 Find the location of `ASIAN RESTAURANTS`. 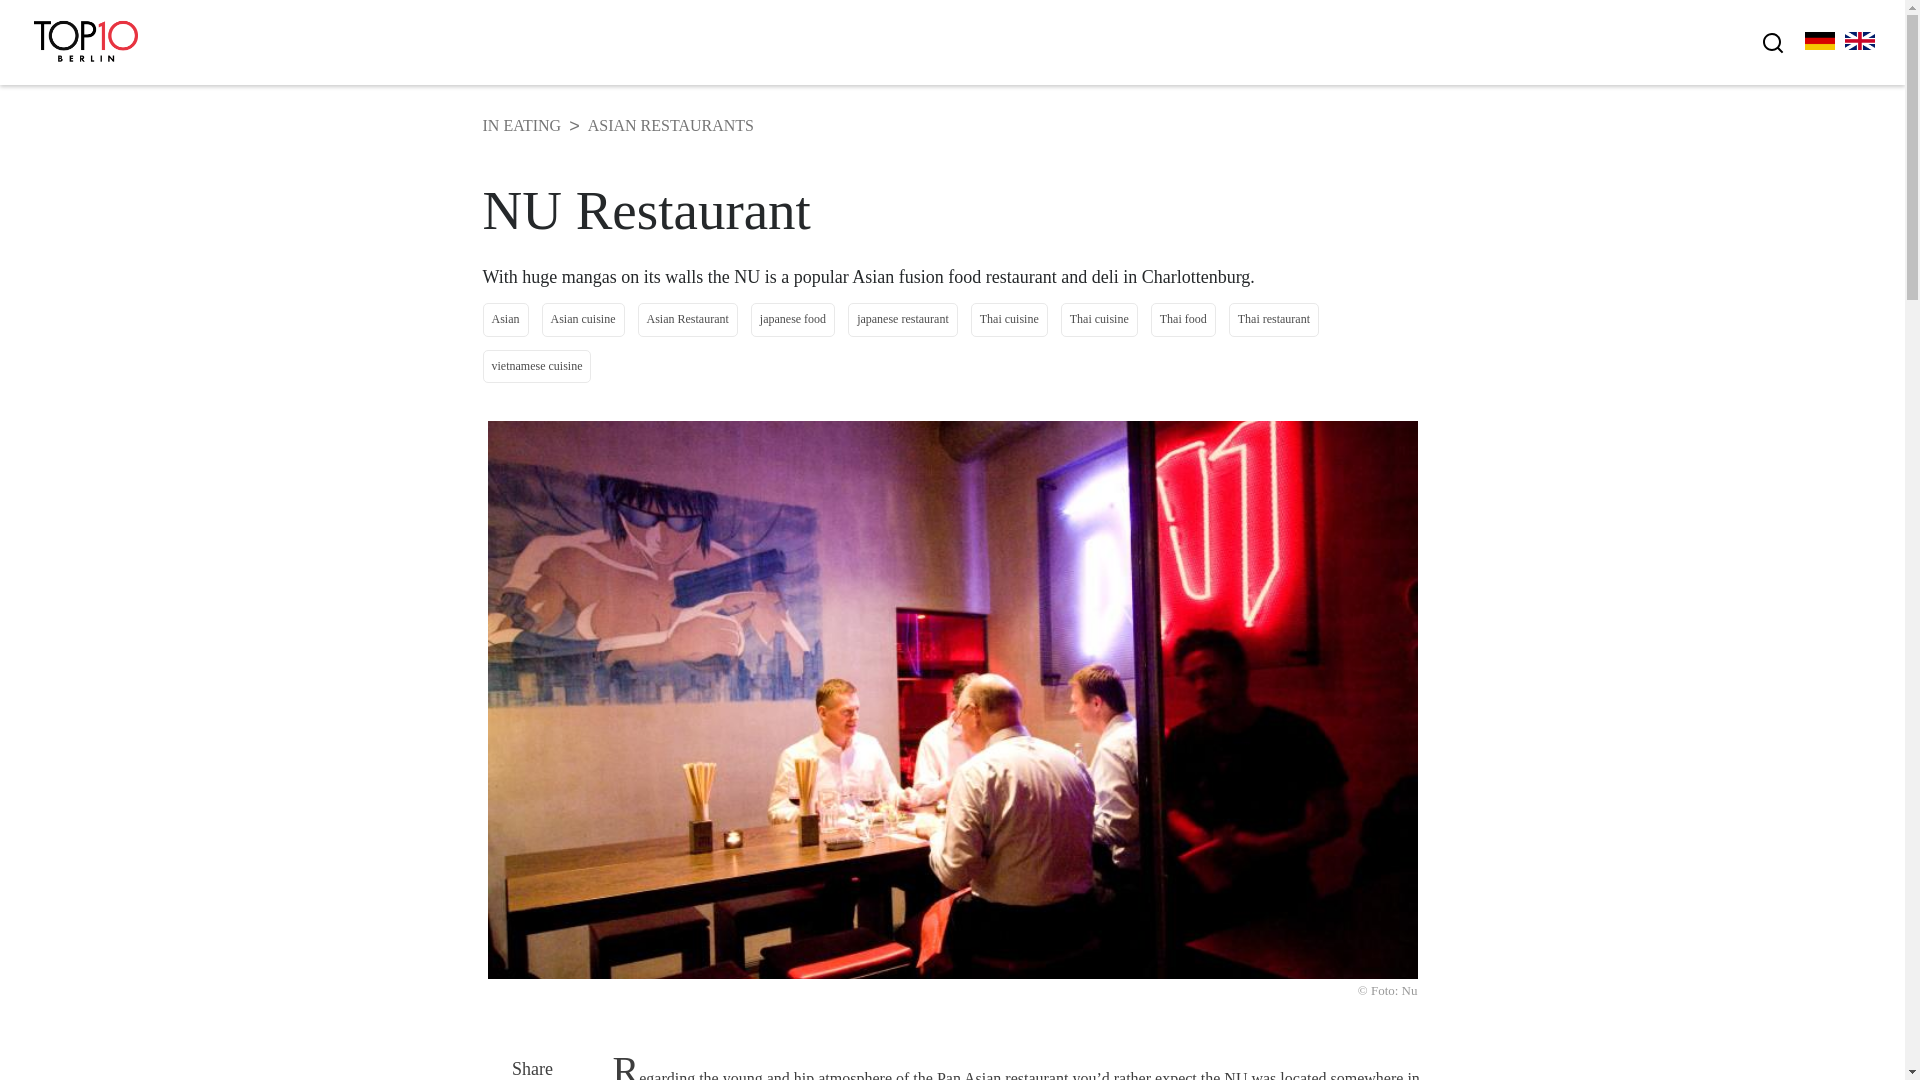

ASIAN RESTAURANTS is located at coordinates (670, 125).